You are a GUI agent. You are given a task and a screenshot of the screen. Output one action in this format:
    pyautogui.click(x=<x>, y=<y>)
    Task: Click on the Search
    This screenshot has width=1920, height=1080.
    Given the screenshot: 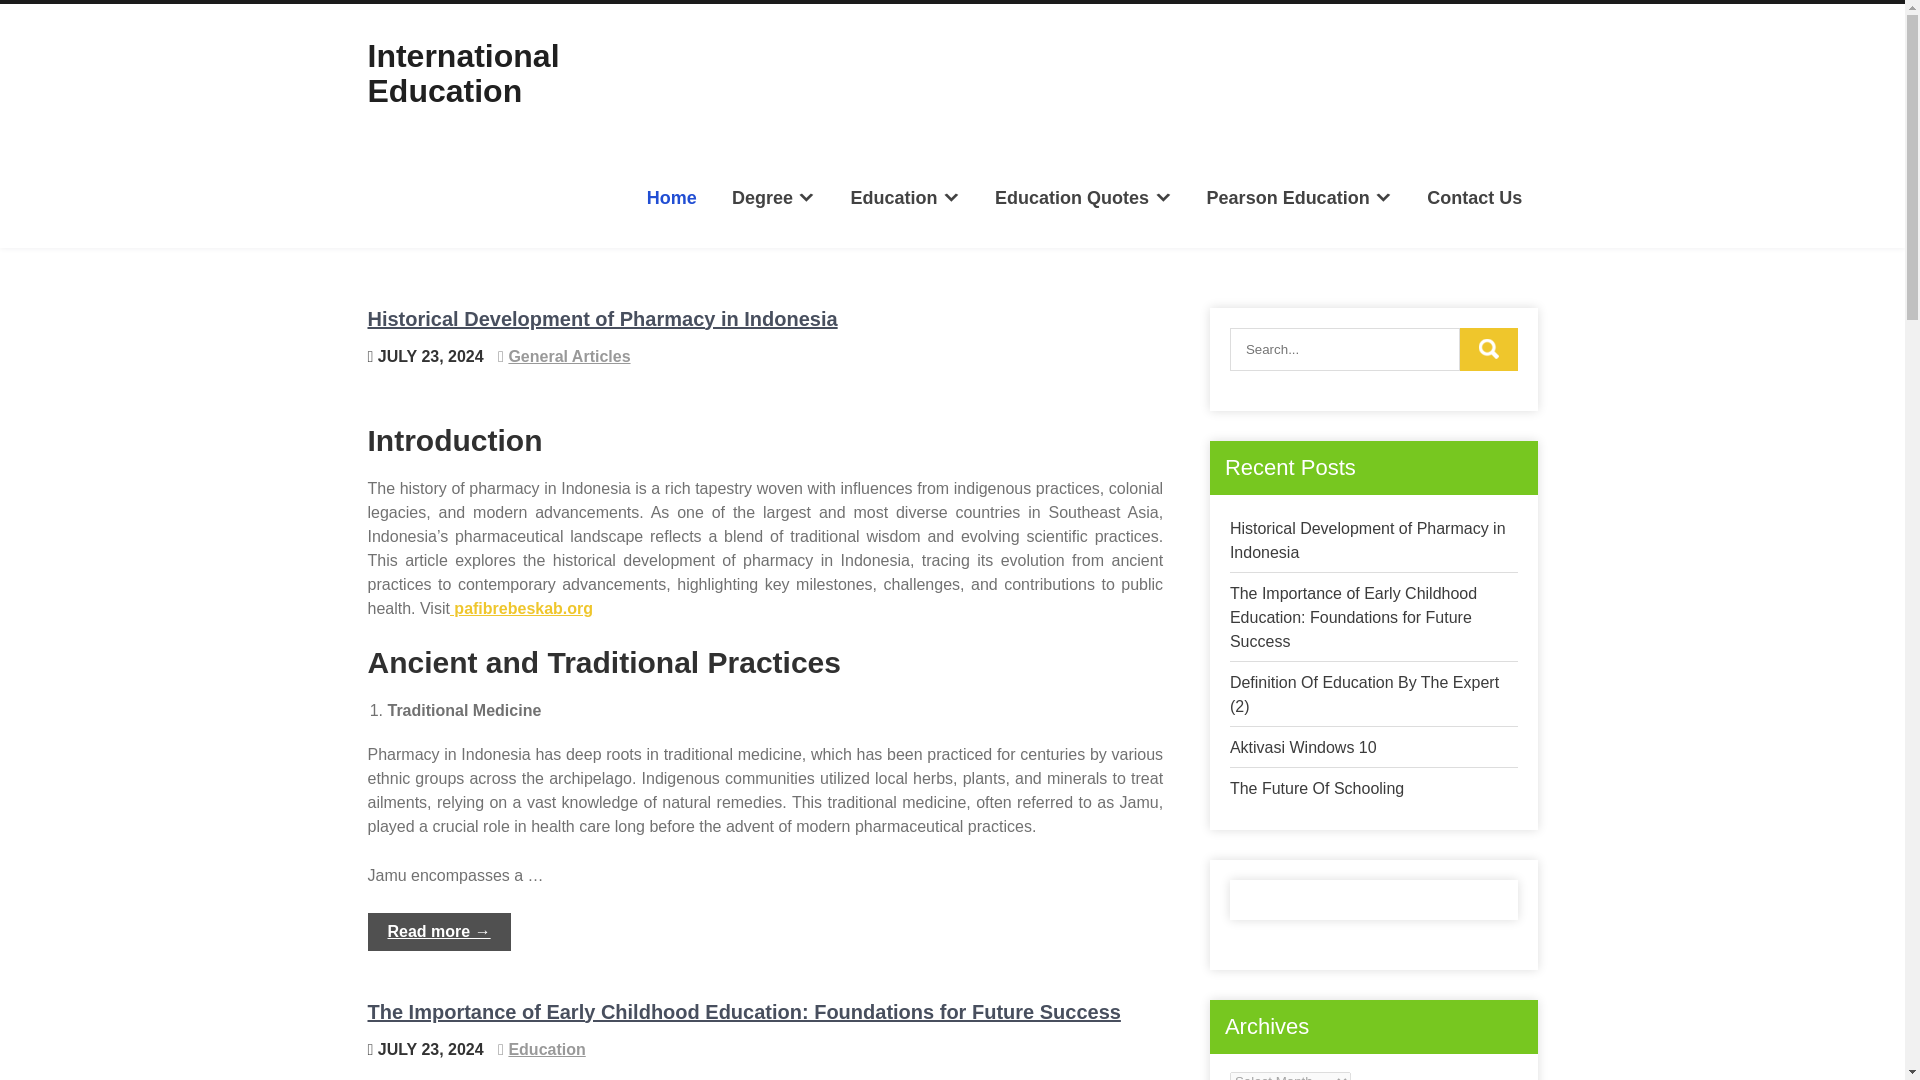 What is the action you would take?
    pyautogui.click(x=1488, y=350)
    